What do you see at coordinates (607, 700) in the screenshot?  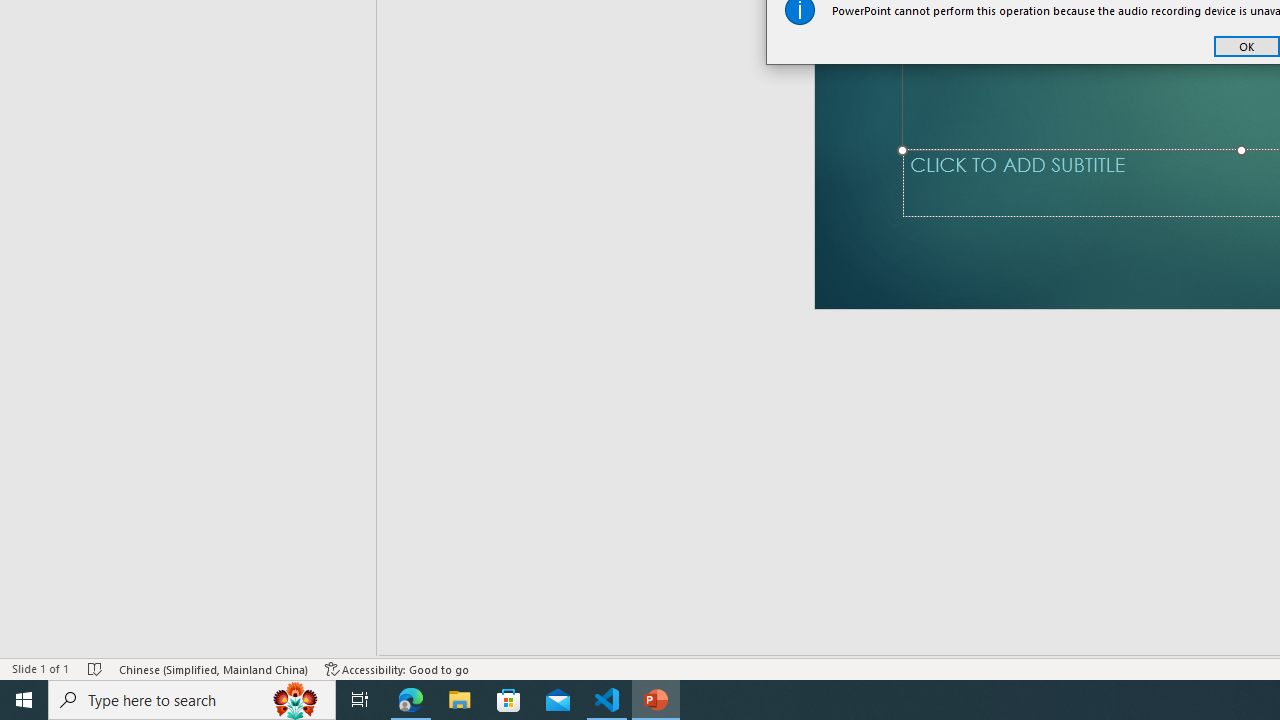 I see `Visual Studio Code - 1 running window` at bounding box center [607, 700].